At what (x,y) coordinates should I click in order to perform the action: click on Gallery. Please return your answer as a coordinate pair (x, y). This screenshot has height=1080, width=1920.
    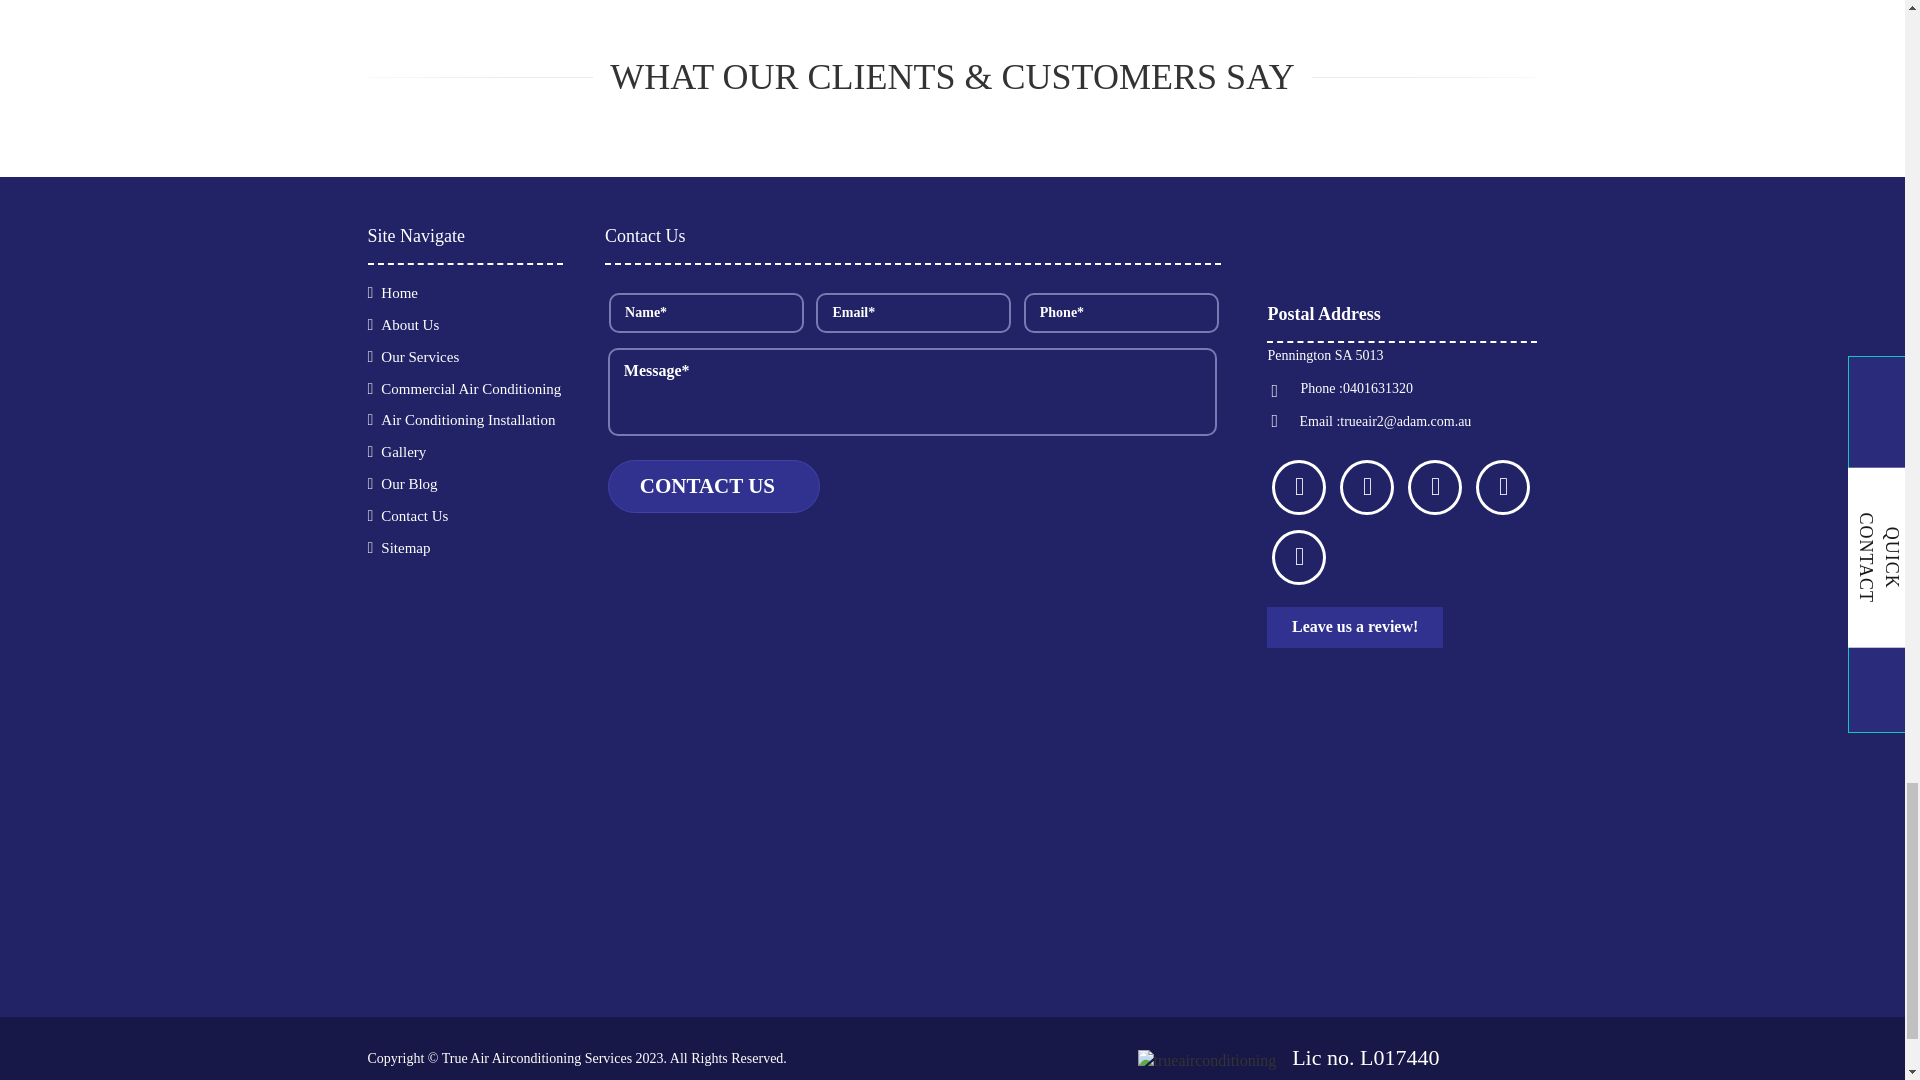
    Looking at the image, I should click on (399, 452).